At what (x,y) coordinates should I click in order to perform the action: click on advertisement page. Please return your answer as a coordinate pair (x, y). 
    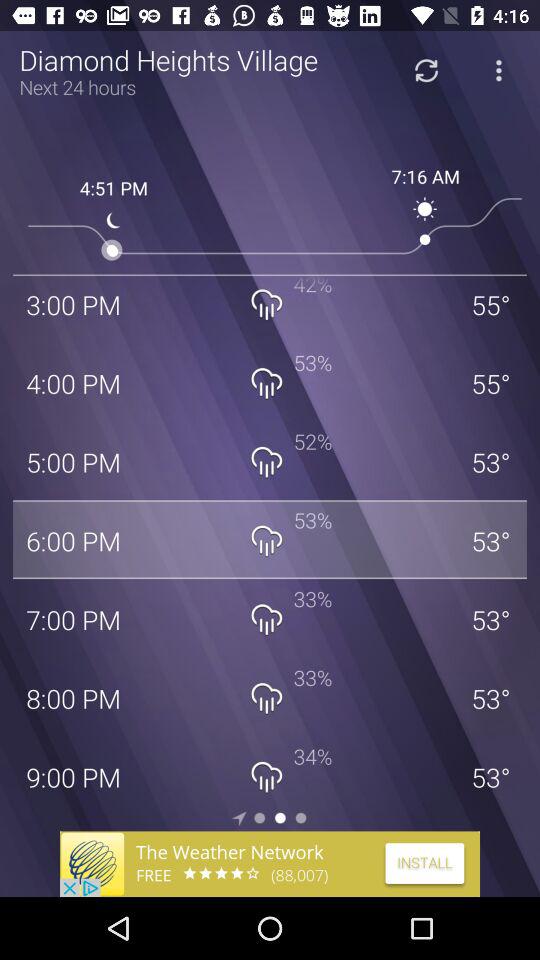
    Looking at the image, I should click on (270, 864).